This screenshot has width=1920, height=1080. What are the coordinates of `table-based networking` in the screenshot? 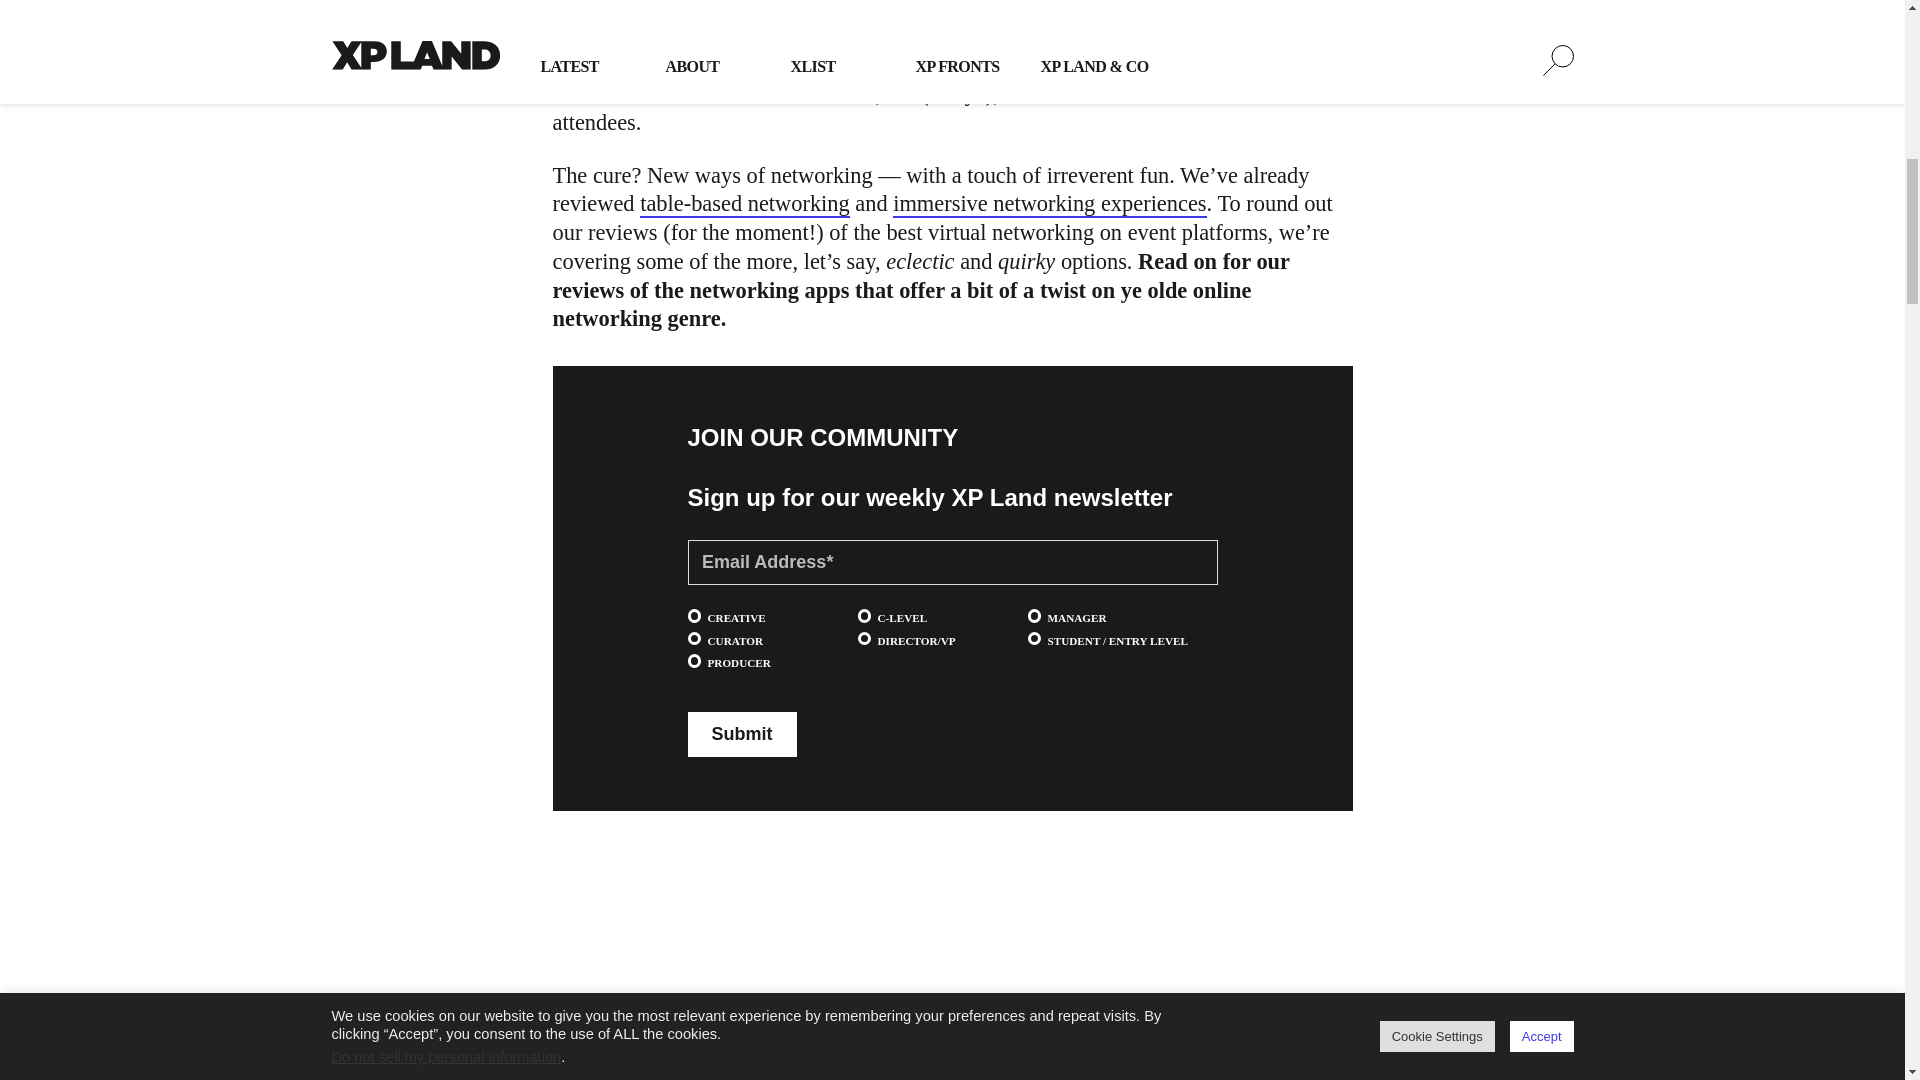 It's located at (744, 204).